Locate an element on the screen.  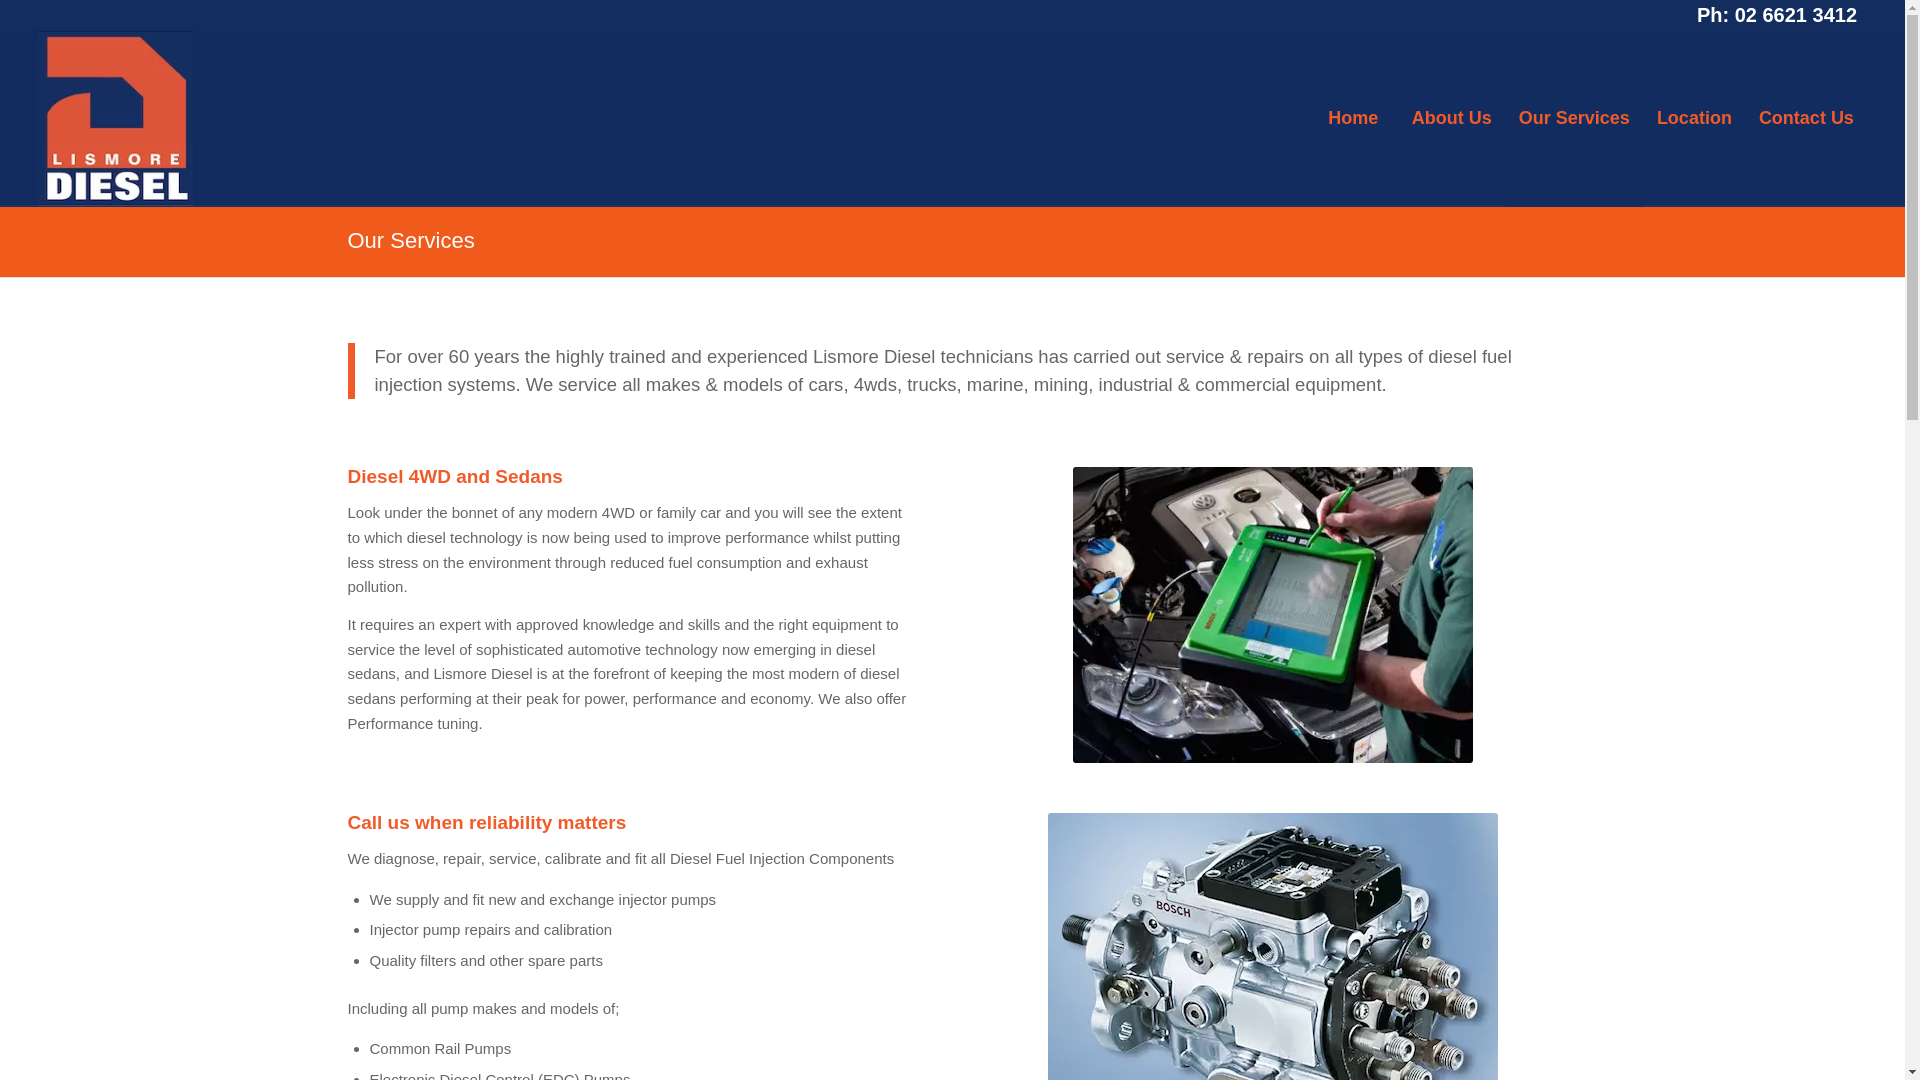
Lismore Diesel logo 200h is located at coordinates (116, 118).